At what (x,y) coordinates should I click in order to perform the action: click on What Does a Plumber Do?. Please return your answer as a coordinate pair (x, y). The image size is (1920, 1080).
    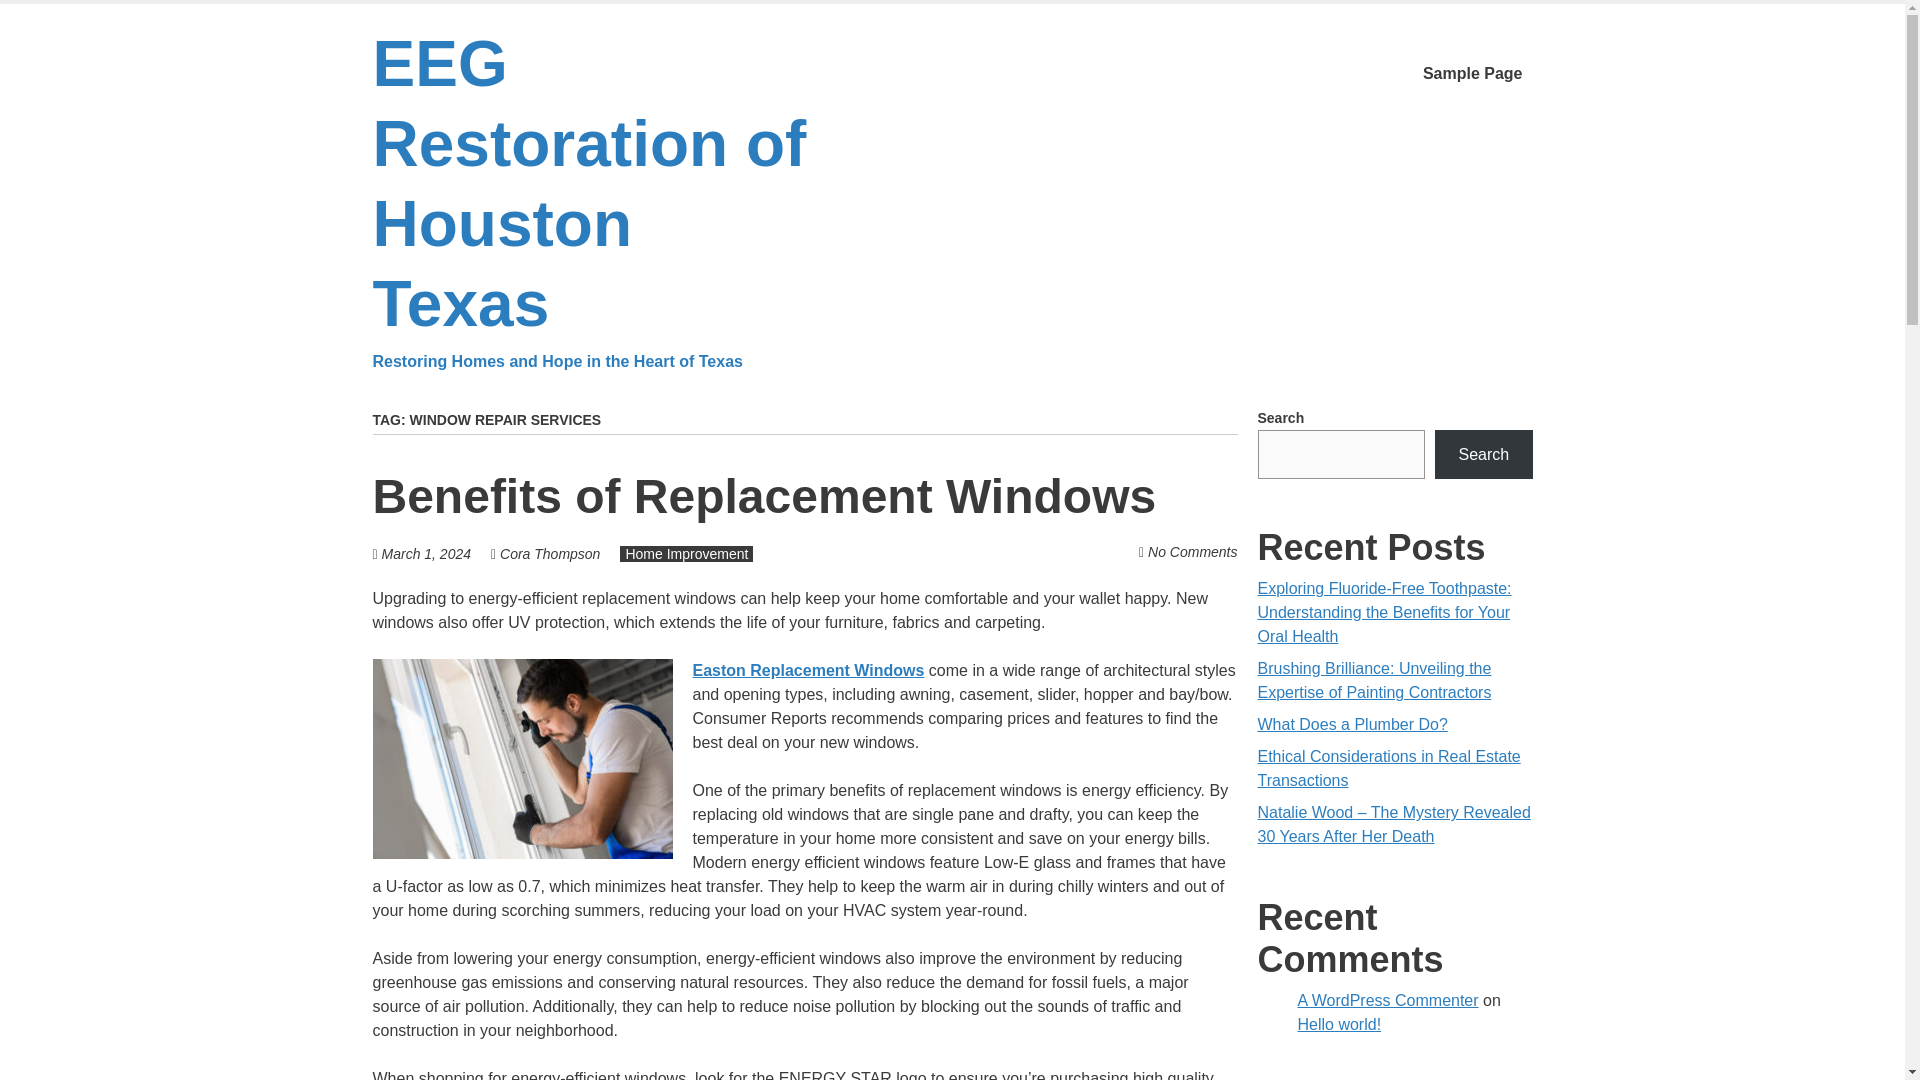
    Looking at the image, I should click on (1352, 724).